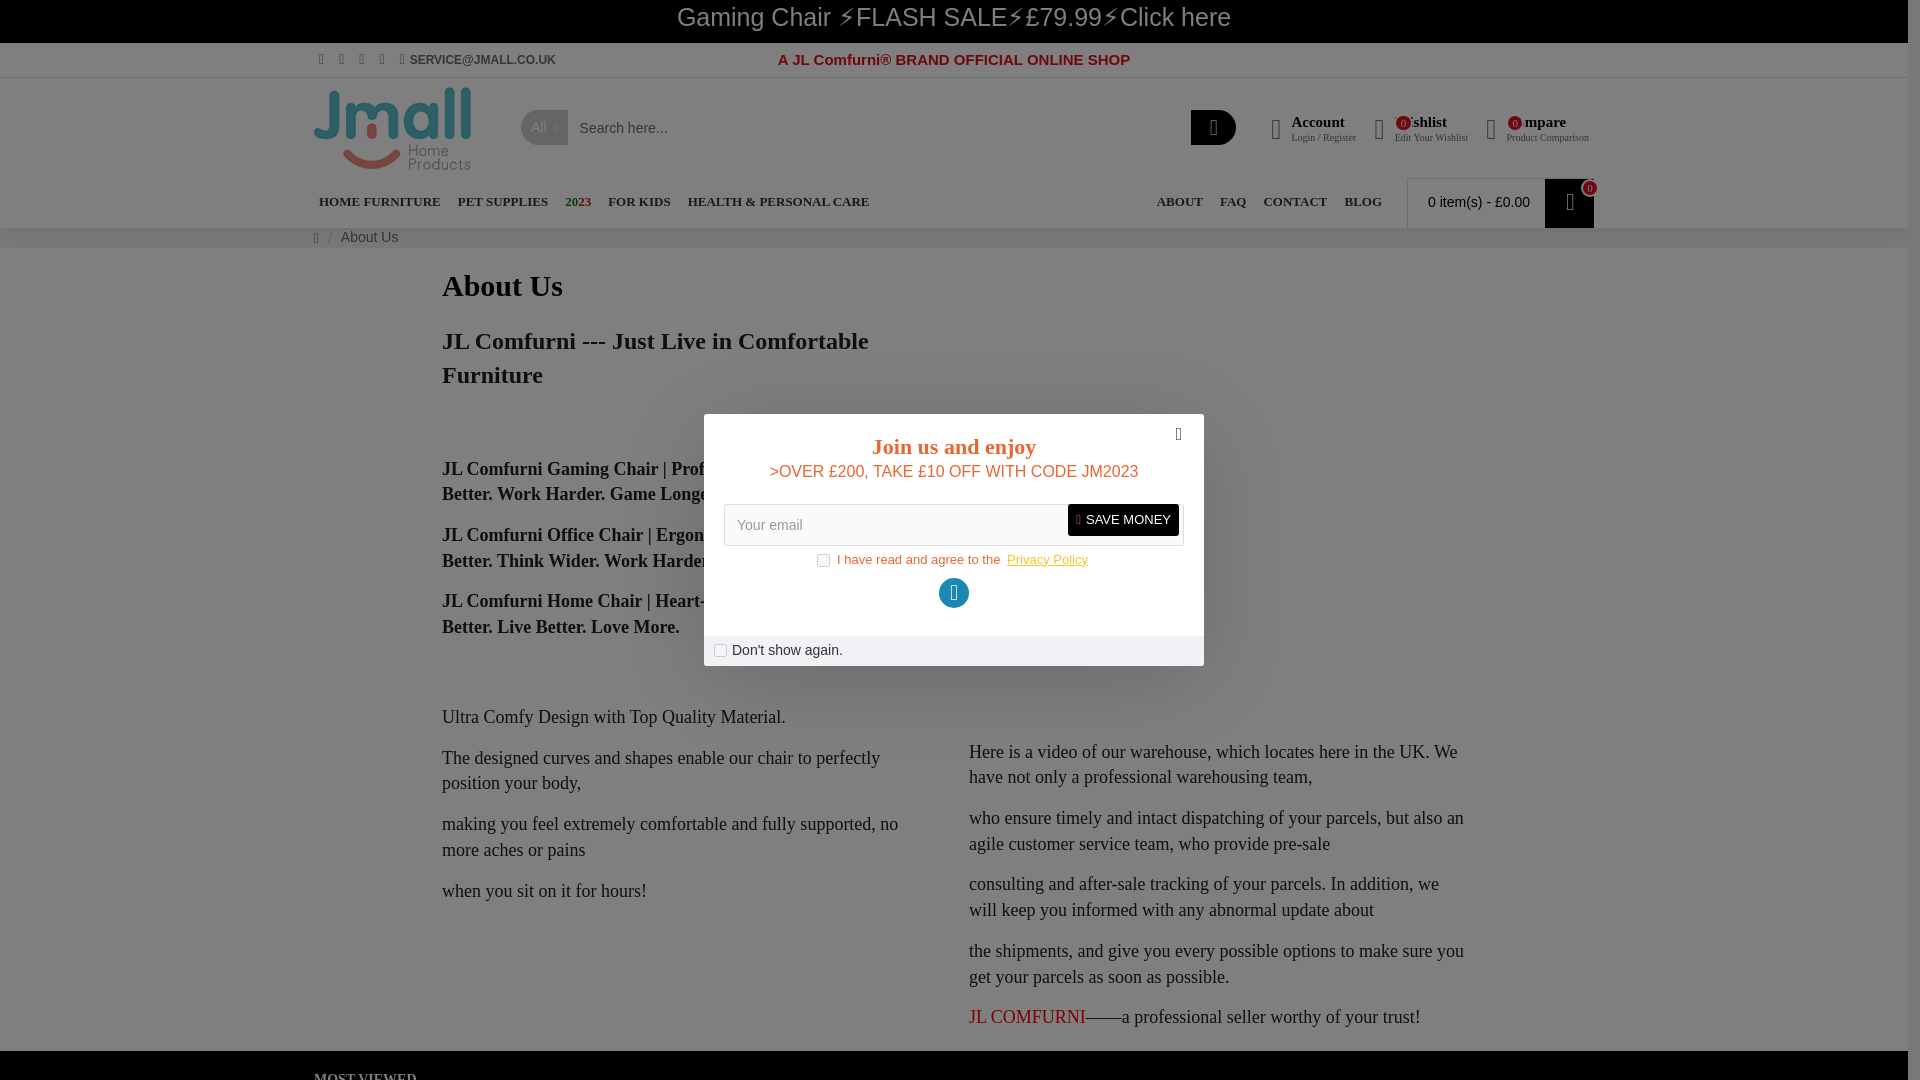  What do you see at coordinates (1174, 18) in the screenshot?
I see `Privacy Policy` at bounding box center [1174, 18].